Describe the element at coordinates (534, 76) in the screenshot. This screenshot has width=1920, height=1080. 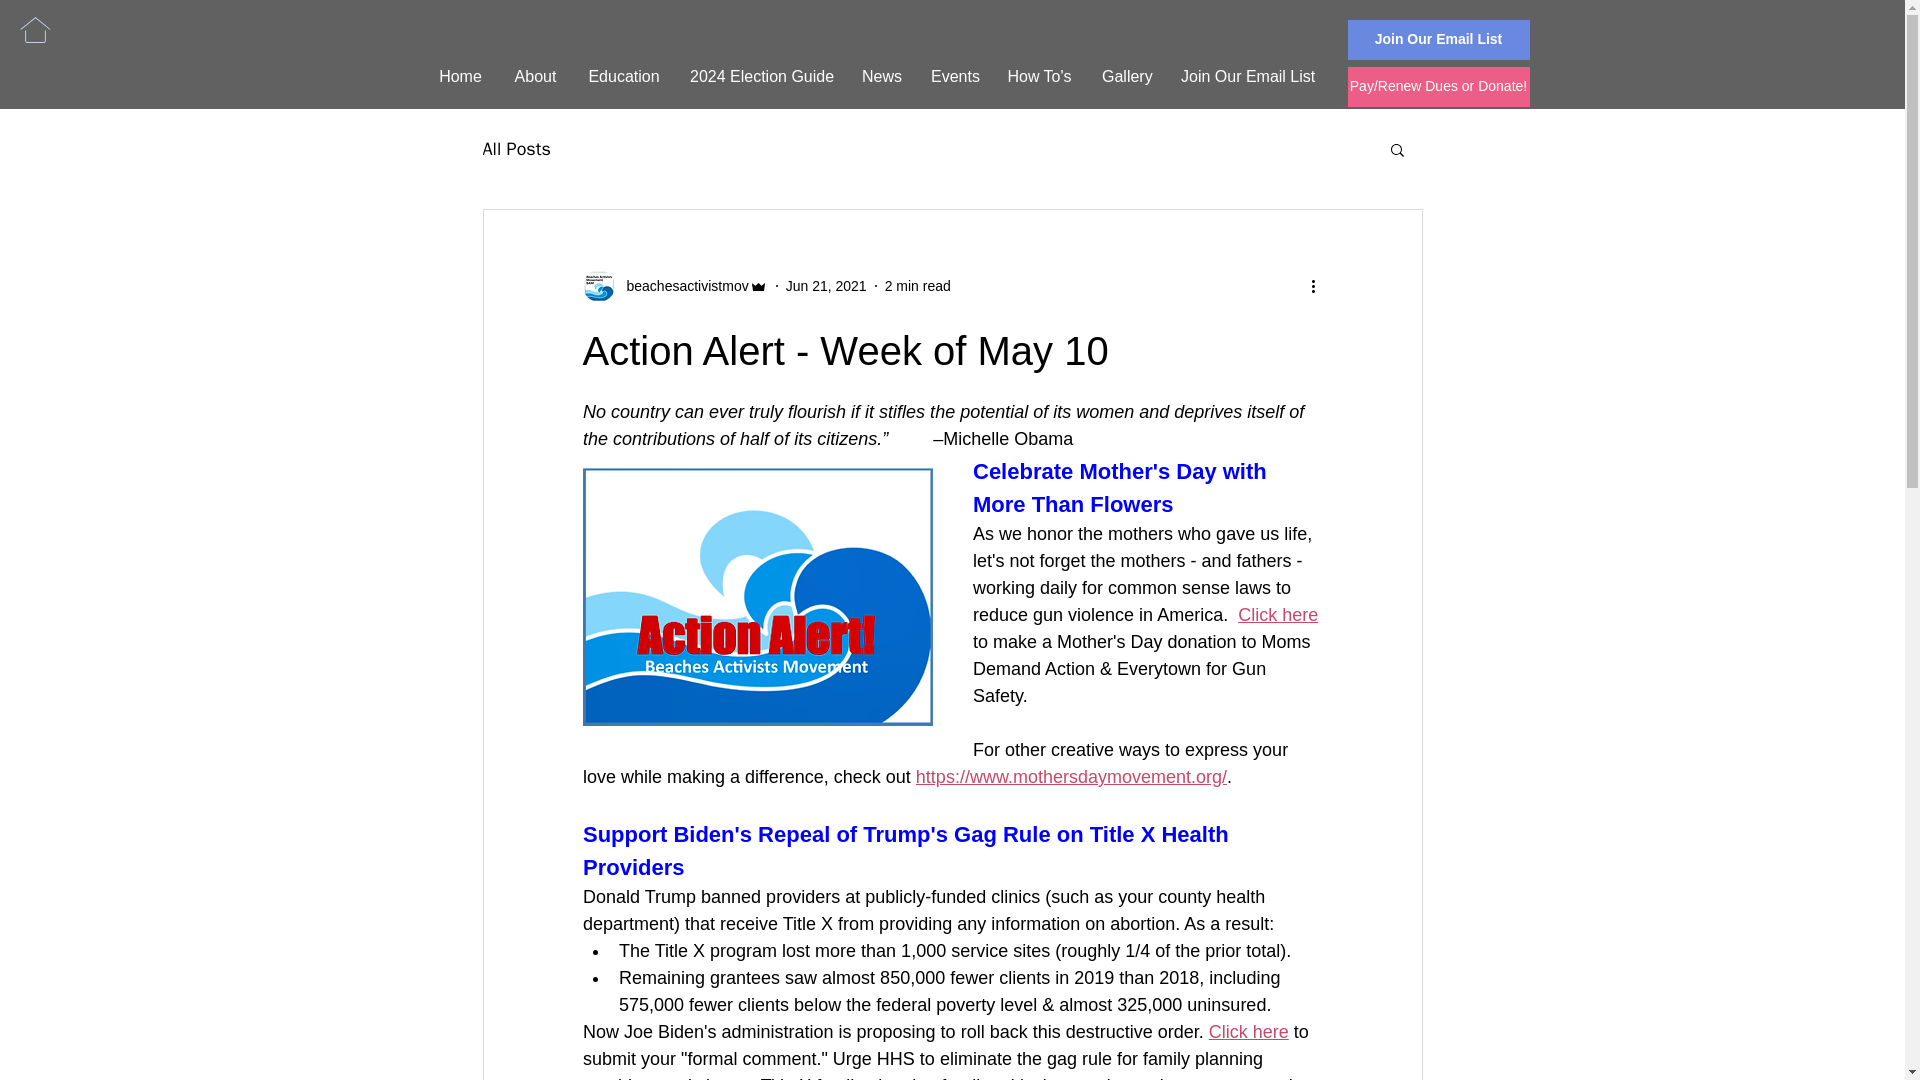
I see `About` at that location.